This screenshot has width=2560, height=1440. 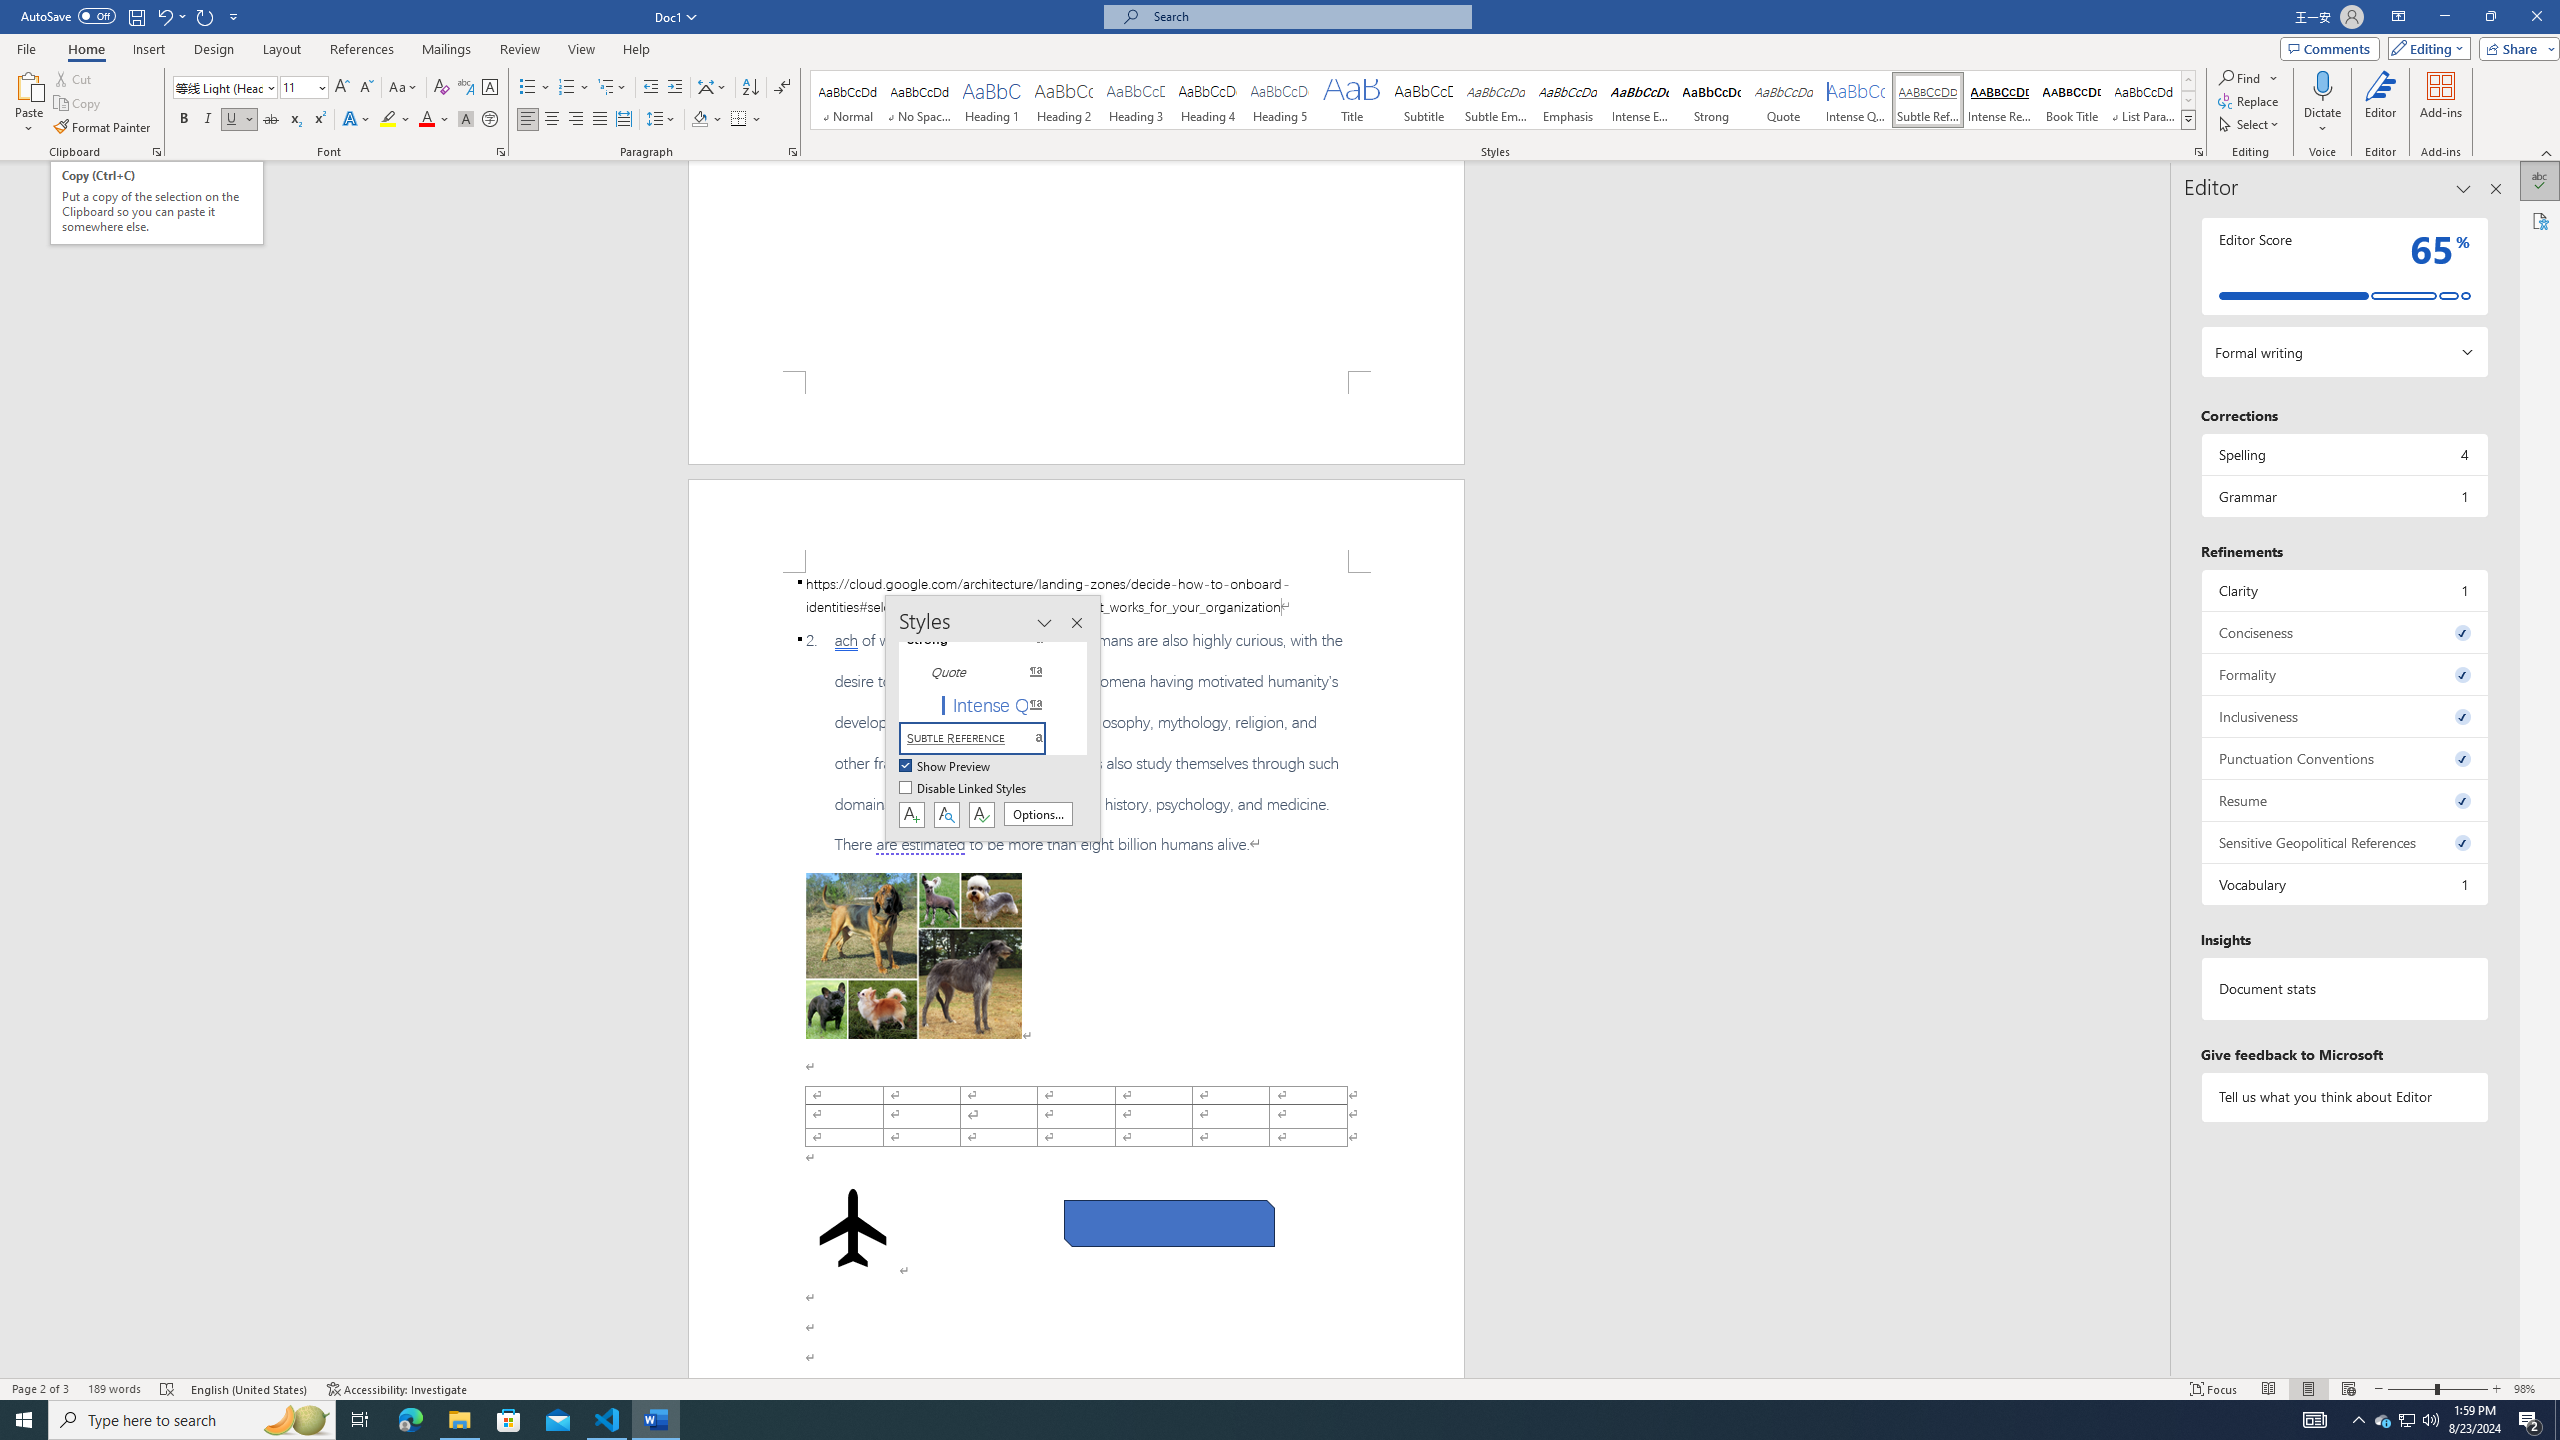 What do you see at coordinates (1784, 100) in the screenshot?
I see `Quote` at bounding box center [1784, 100].